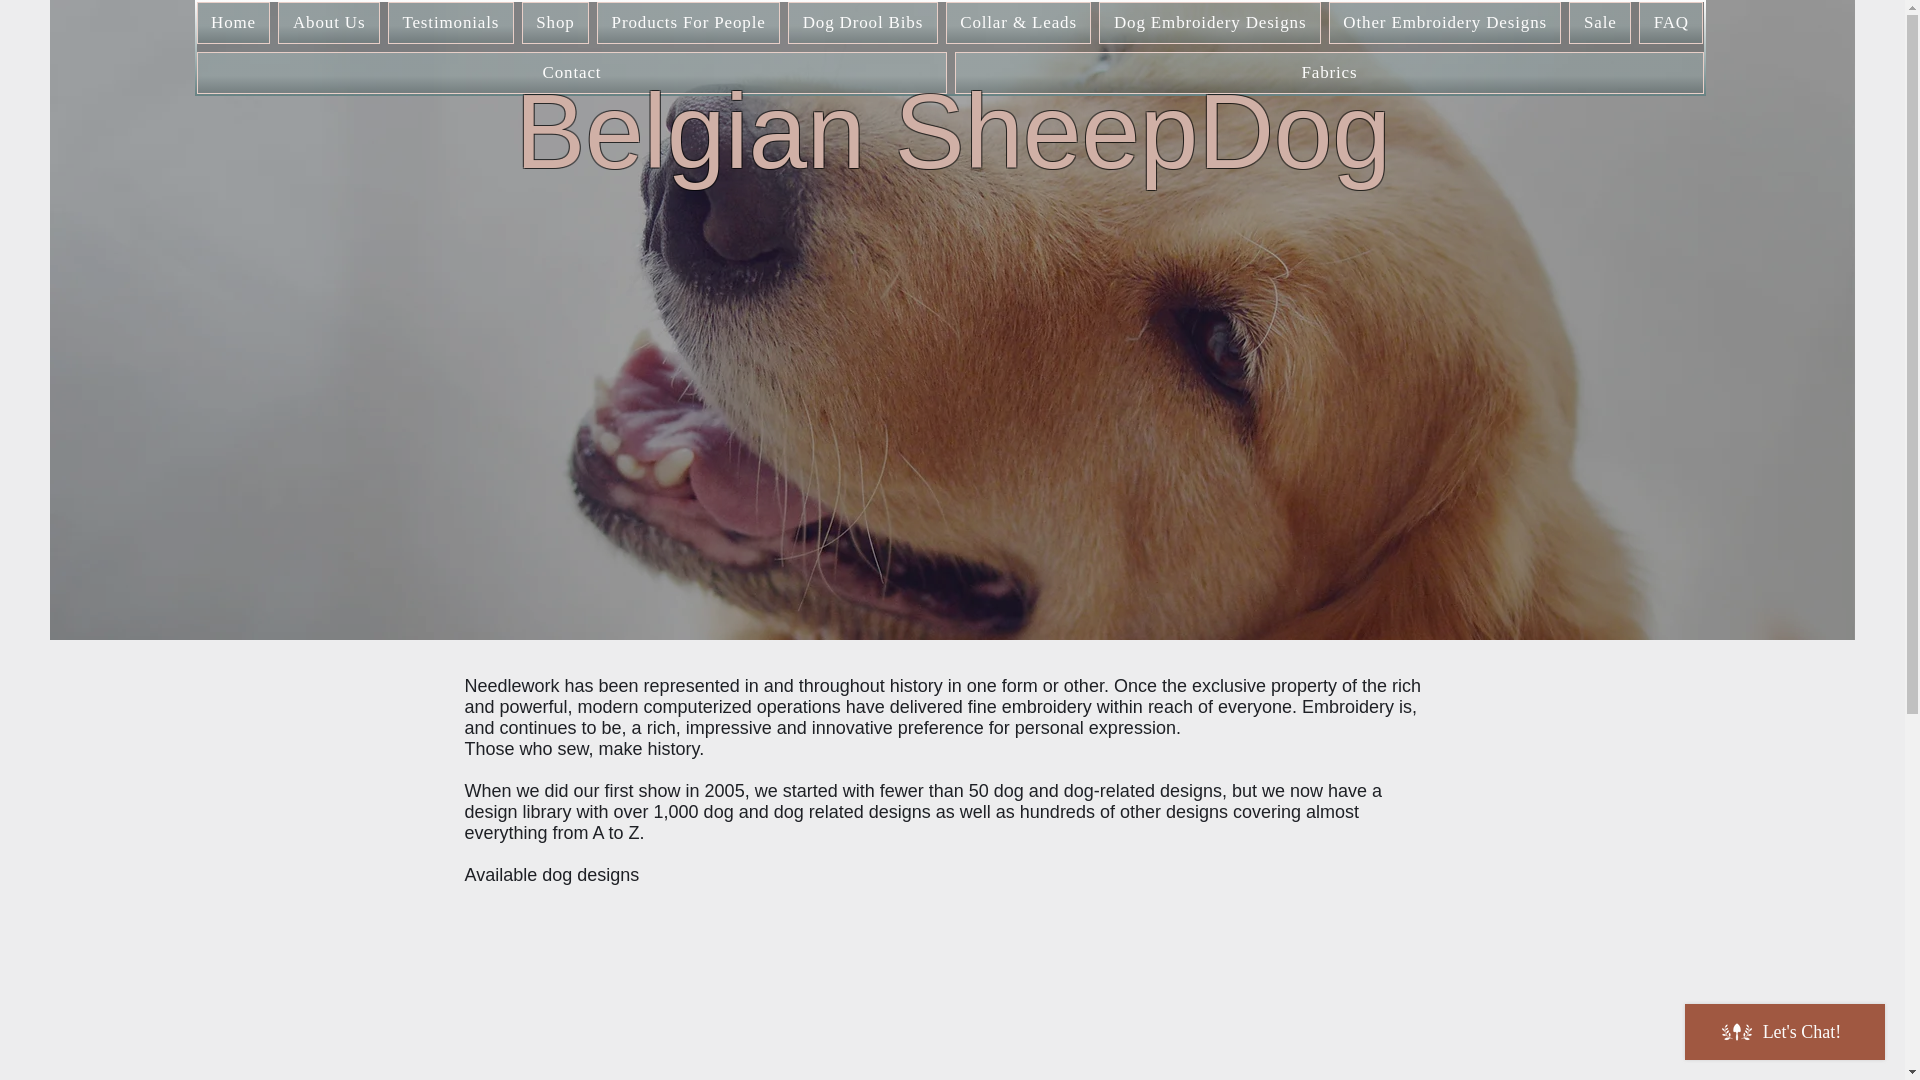  Describe the element at coordinates (328, 23) in the screenshot. I see `About Us` at that location.